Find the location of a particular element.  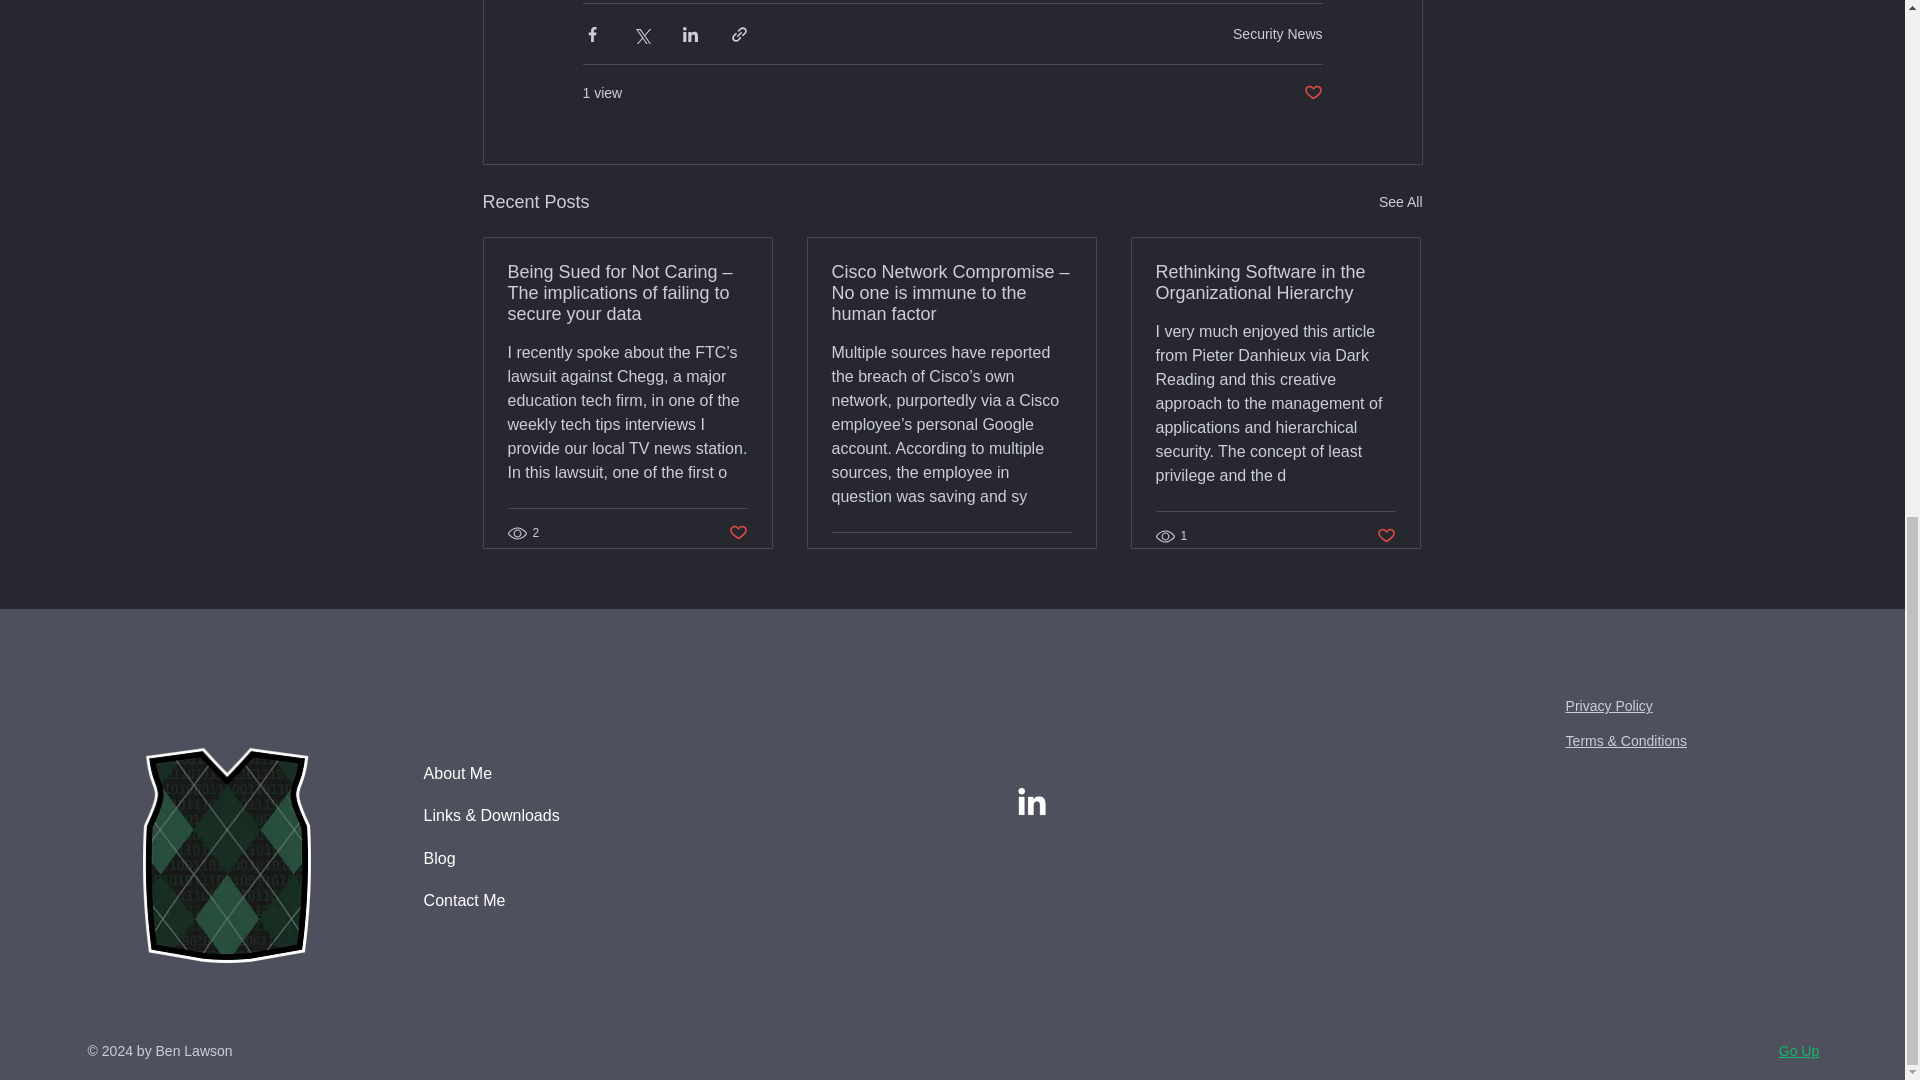

Go Up is located at coordinates (1798, 1051).